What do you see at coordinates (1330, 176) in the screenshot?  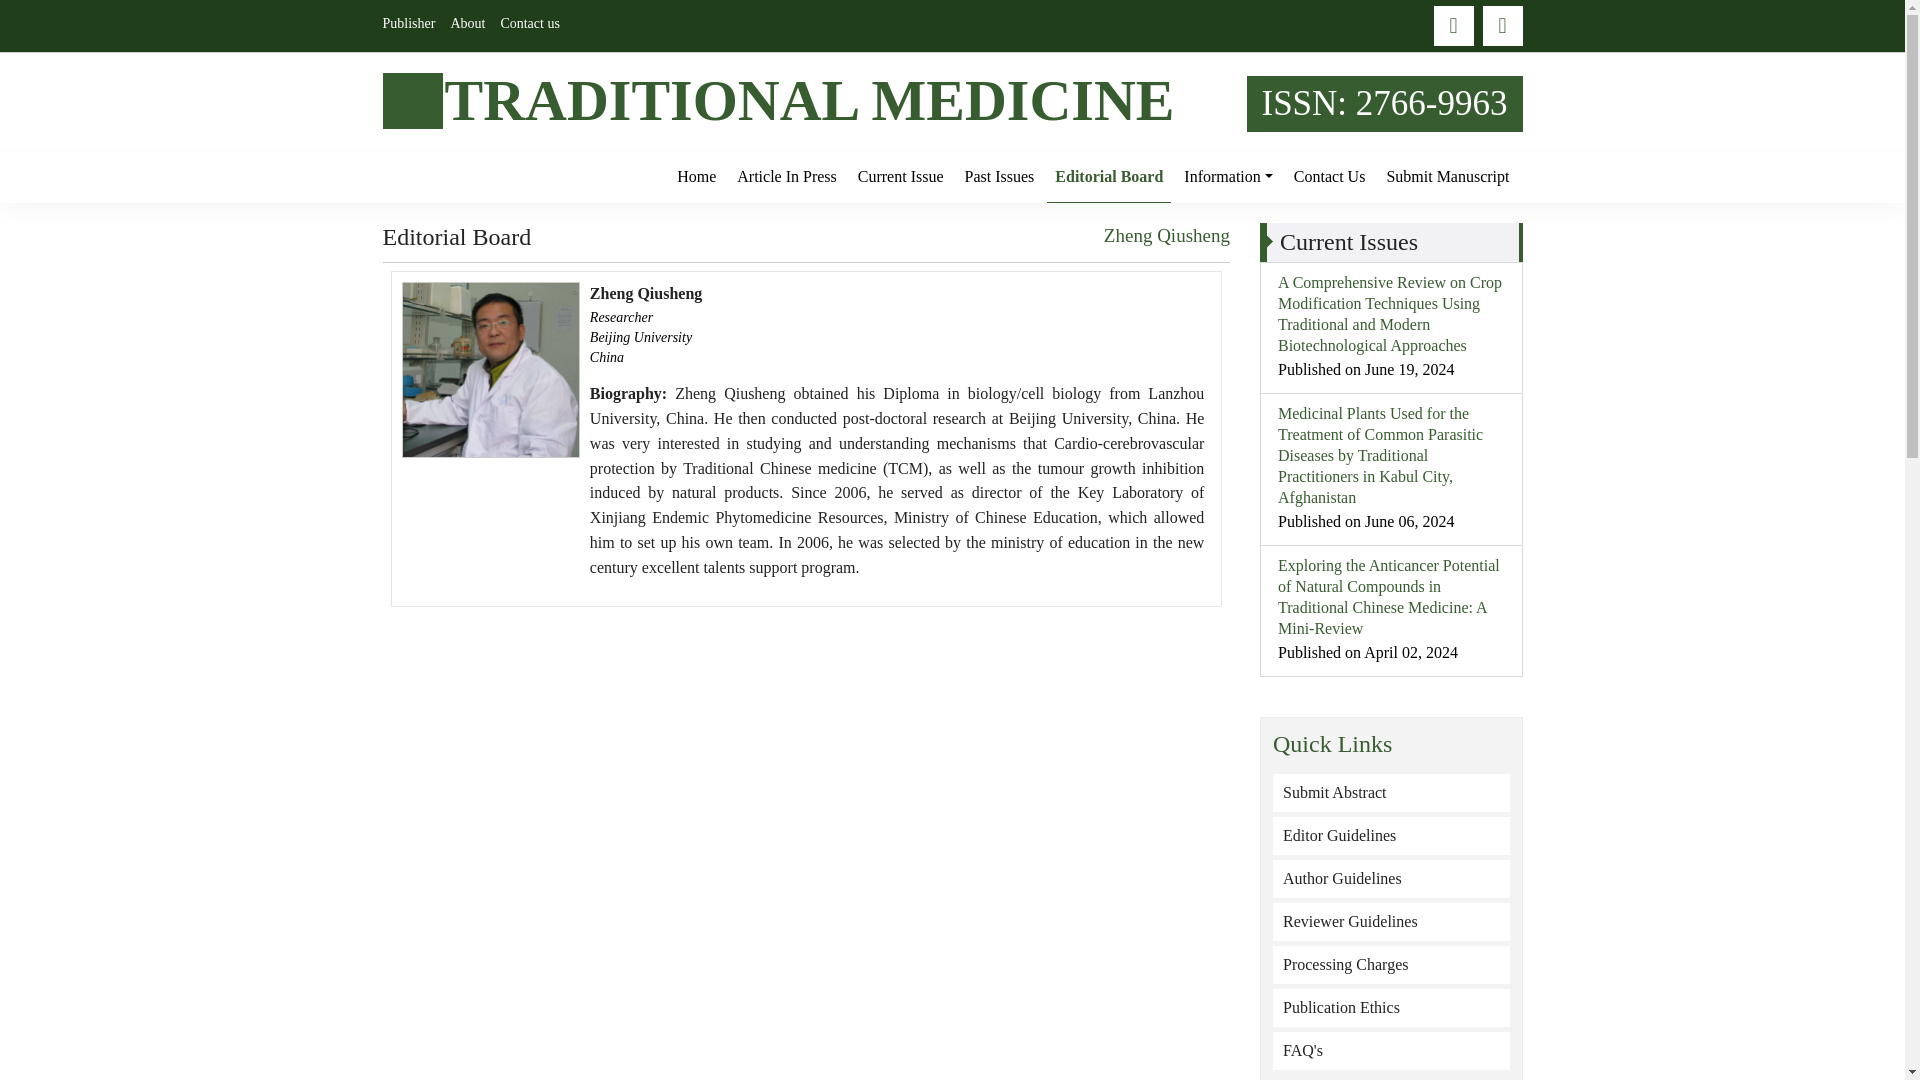 I see `Contact us` at bounding box center [1330, 176].